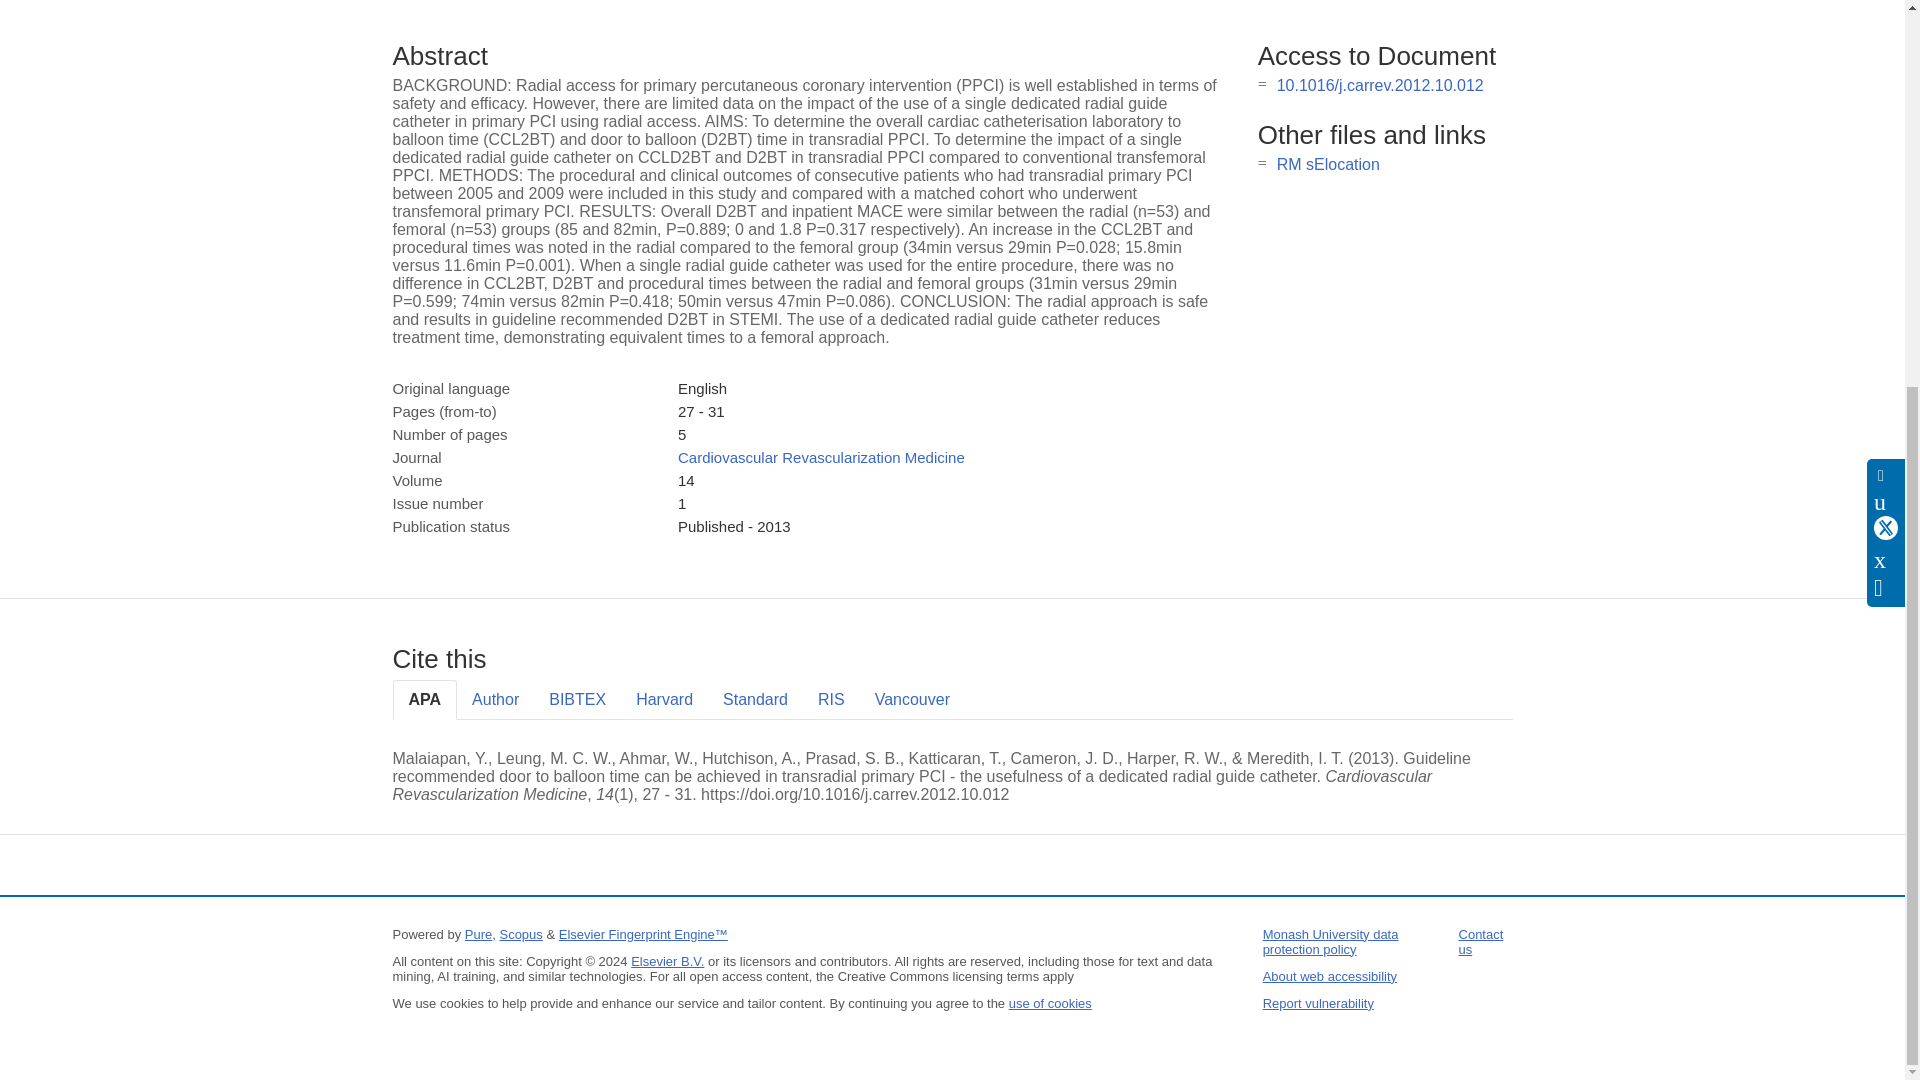  I want to click on About web accessibility, so click(1330, 976).